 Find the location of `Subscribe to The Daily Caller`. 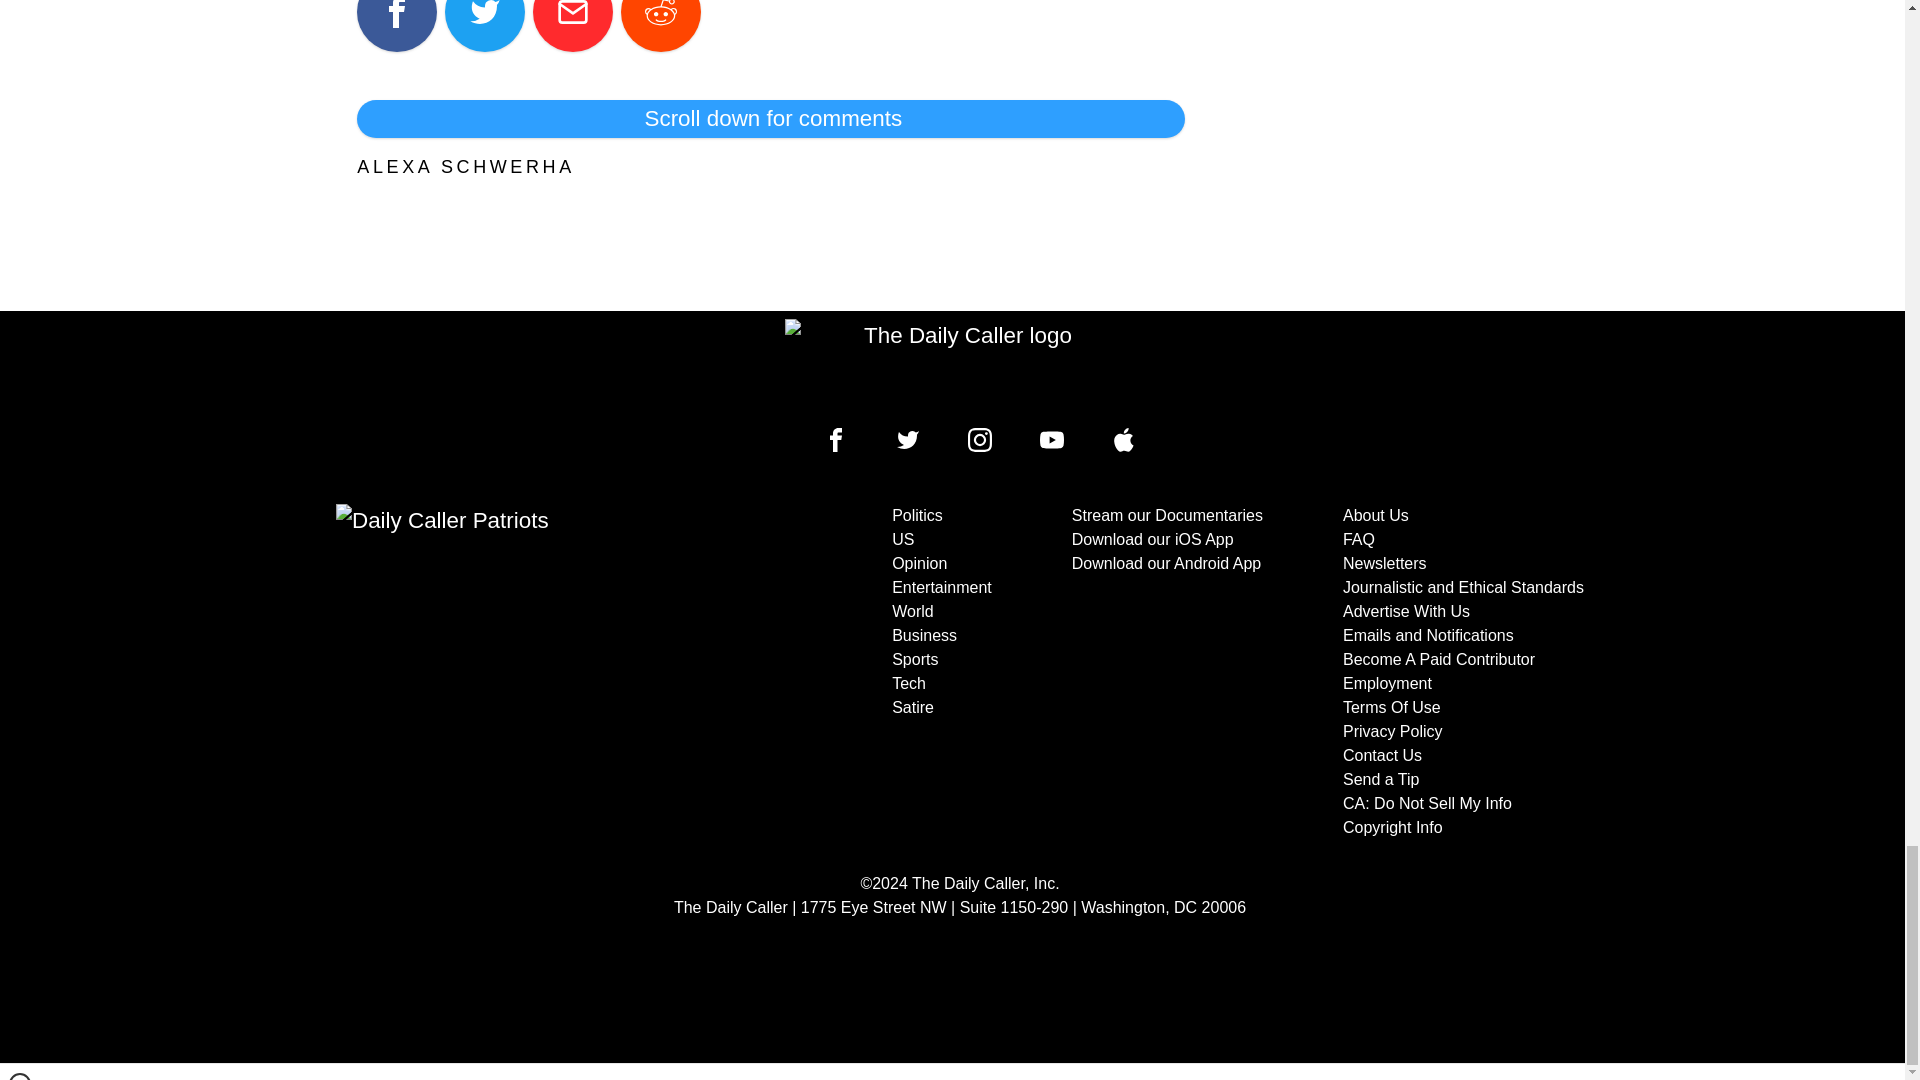

Subscribe to The Daily Caller is located at coordinates (536, 672).